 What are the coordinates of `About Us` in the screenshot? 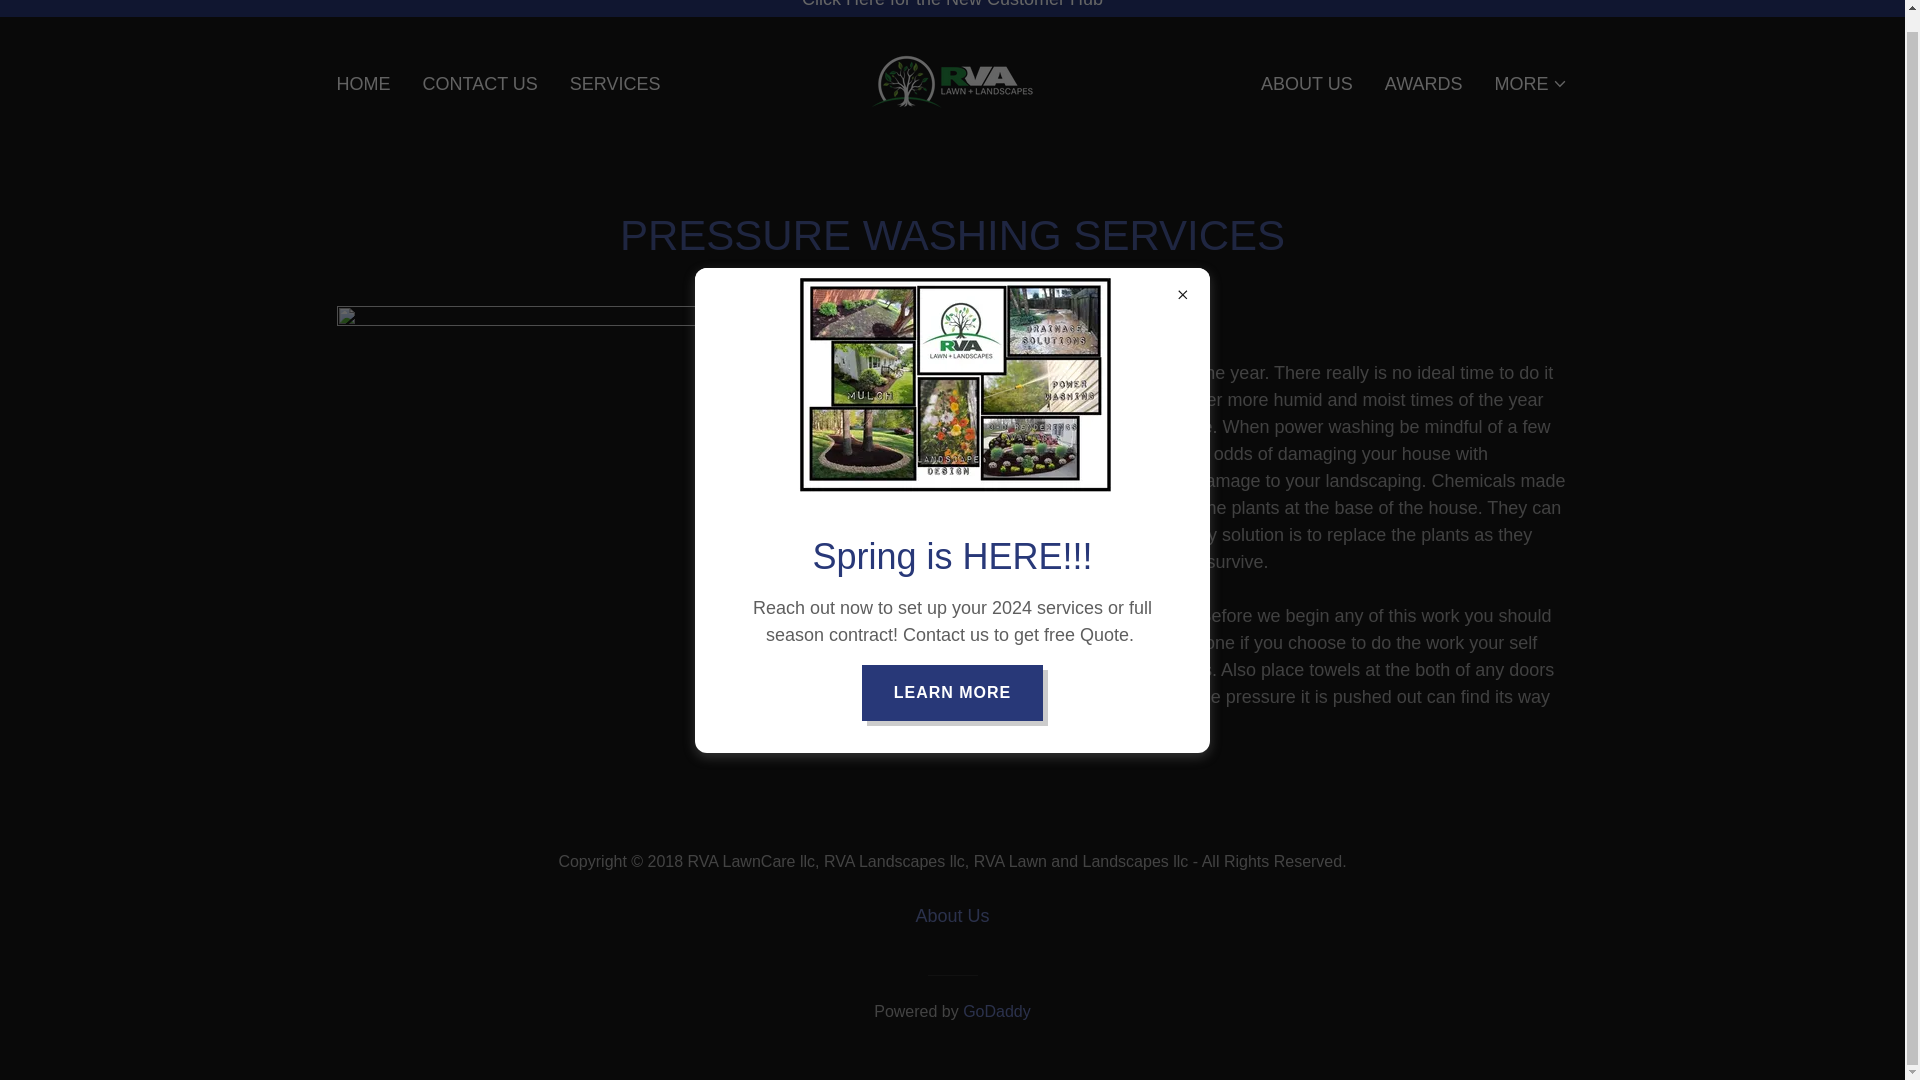 It's located at (951, 916).